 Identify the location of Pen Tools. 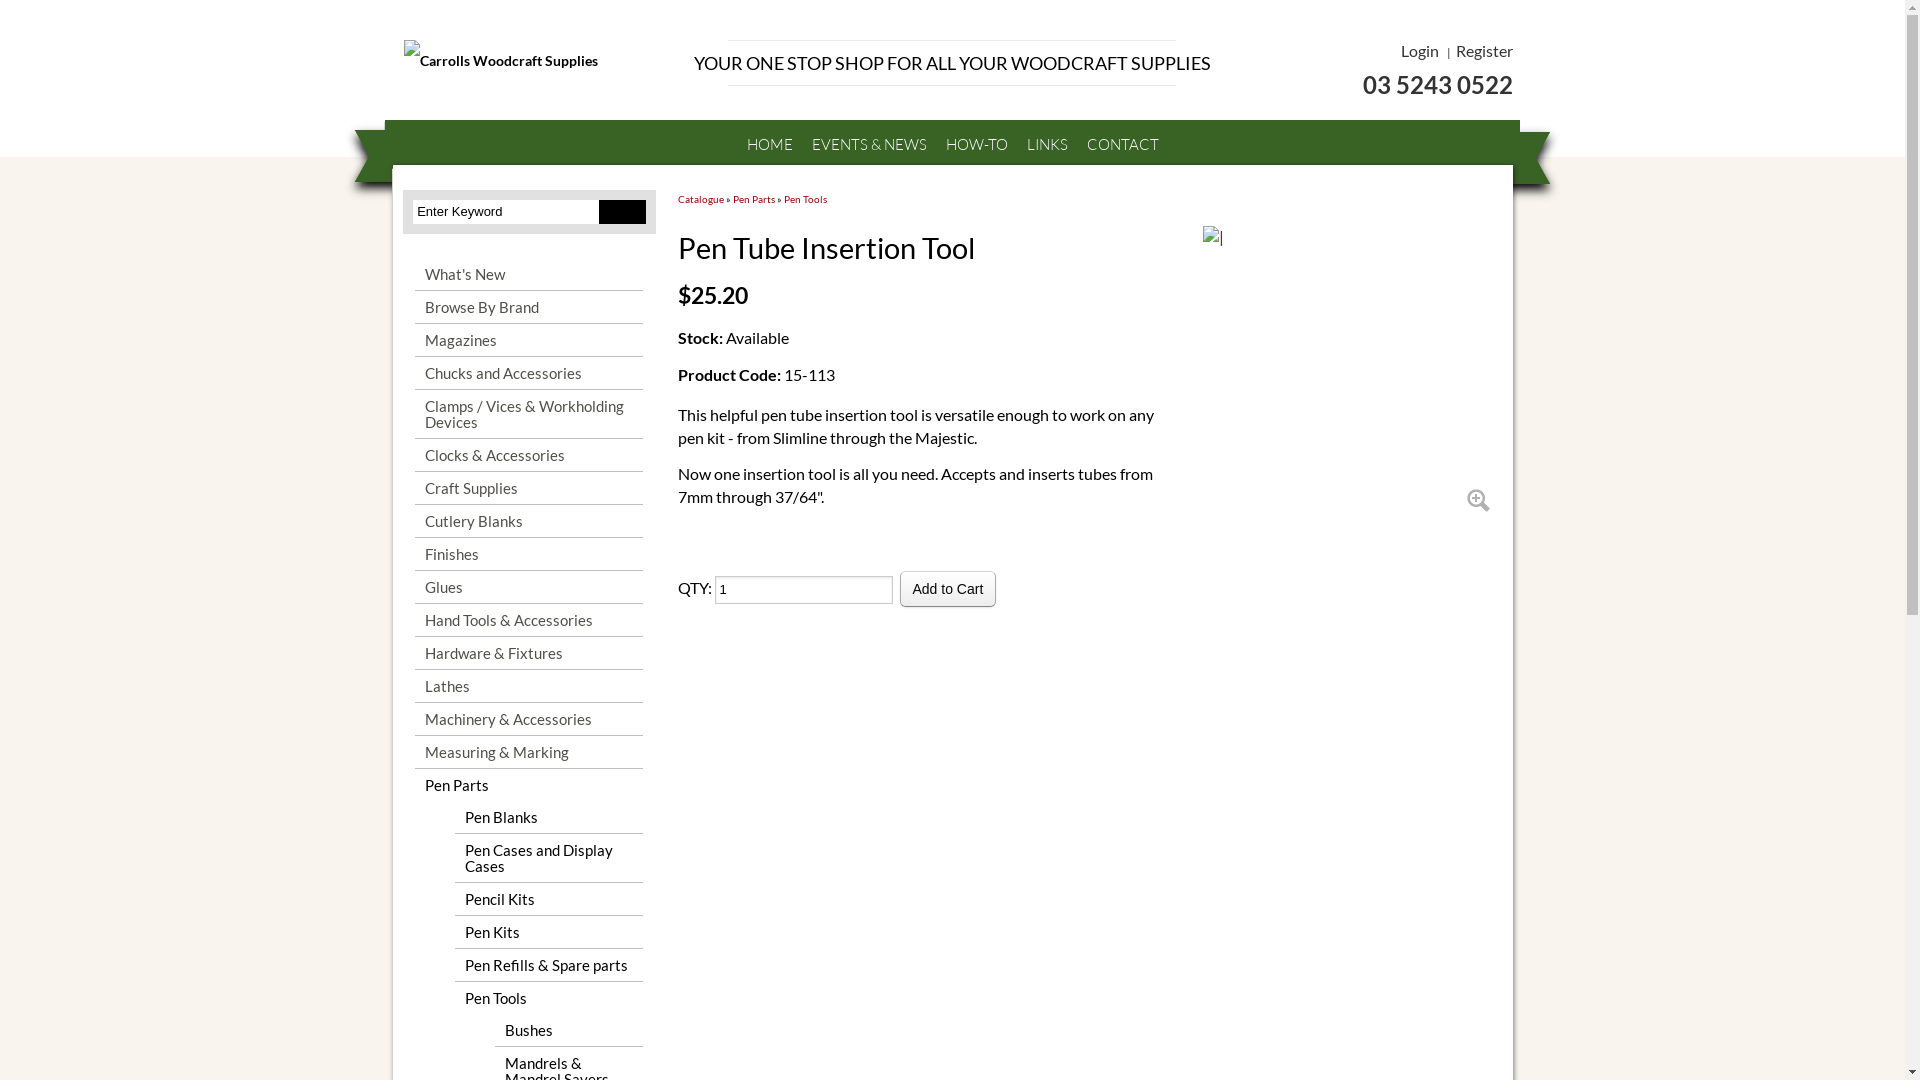
(806, 199).